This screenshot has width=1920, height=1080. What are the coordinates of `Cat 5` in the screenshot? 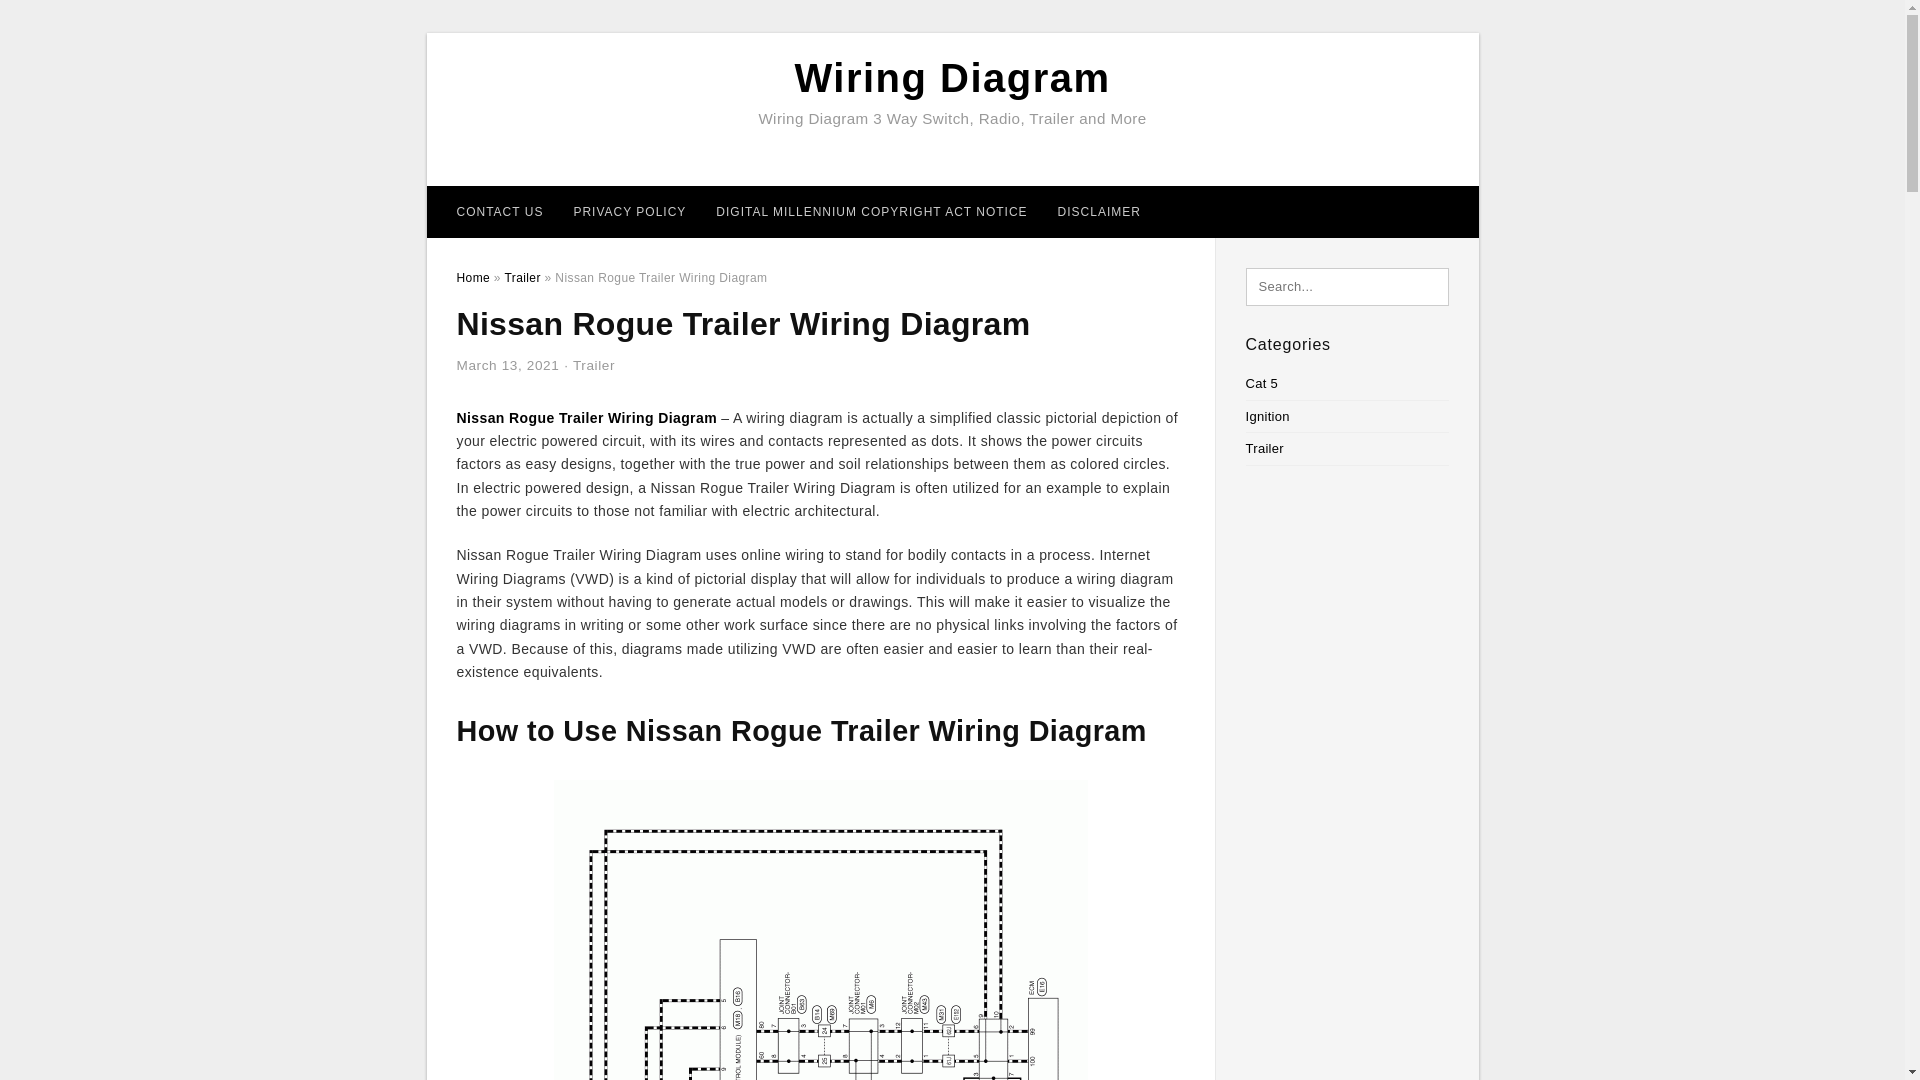 It's located at (1262, 382).